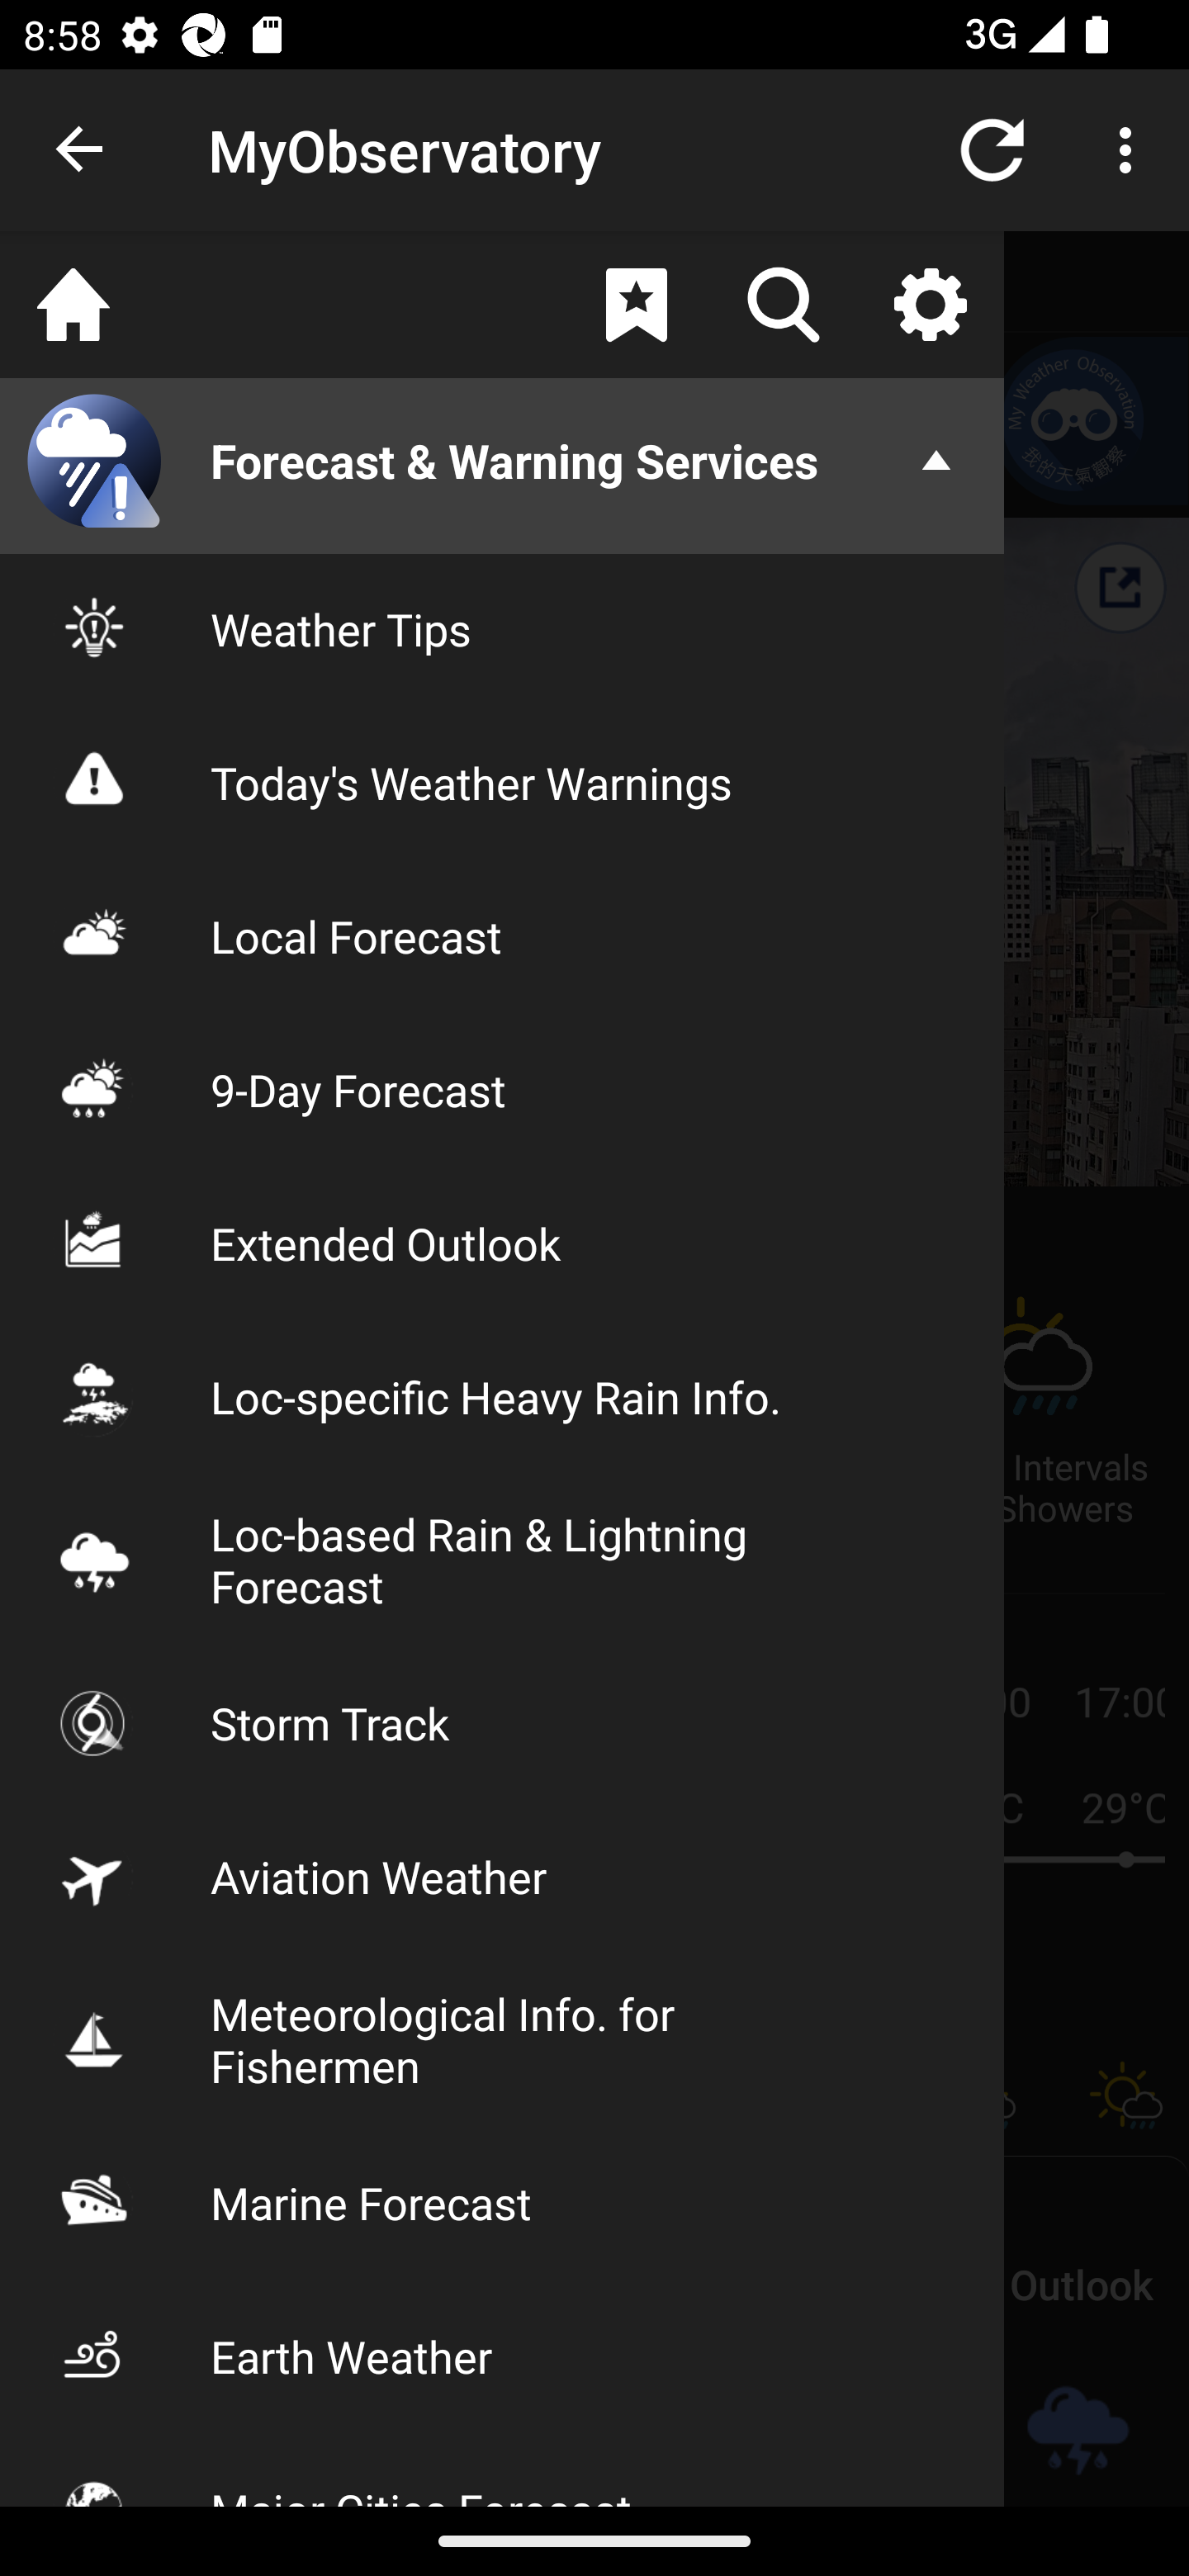 The height and width of the screenshot is (2576, 1189). Describe the element at coordinates (81, 150) in the screenshot. I see `Navigate up` at that location.